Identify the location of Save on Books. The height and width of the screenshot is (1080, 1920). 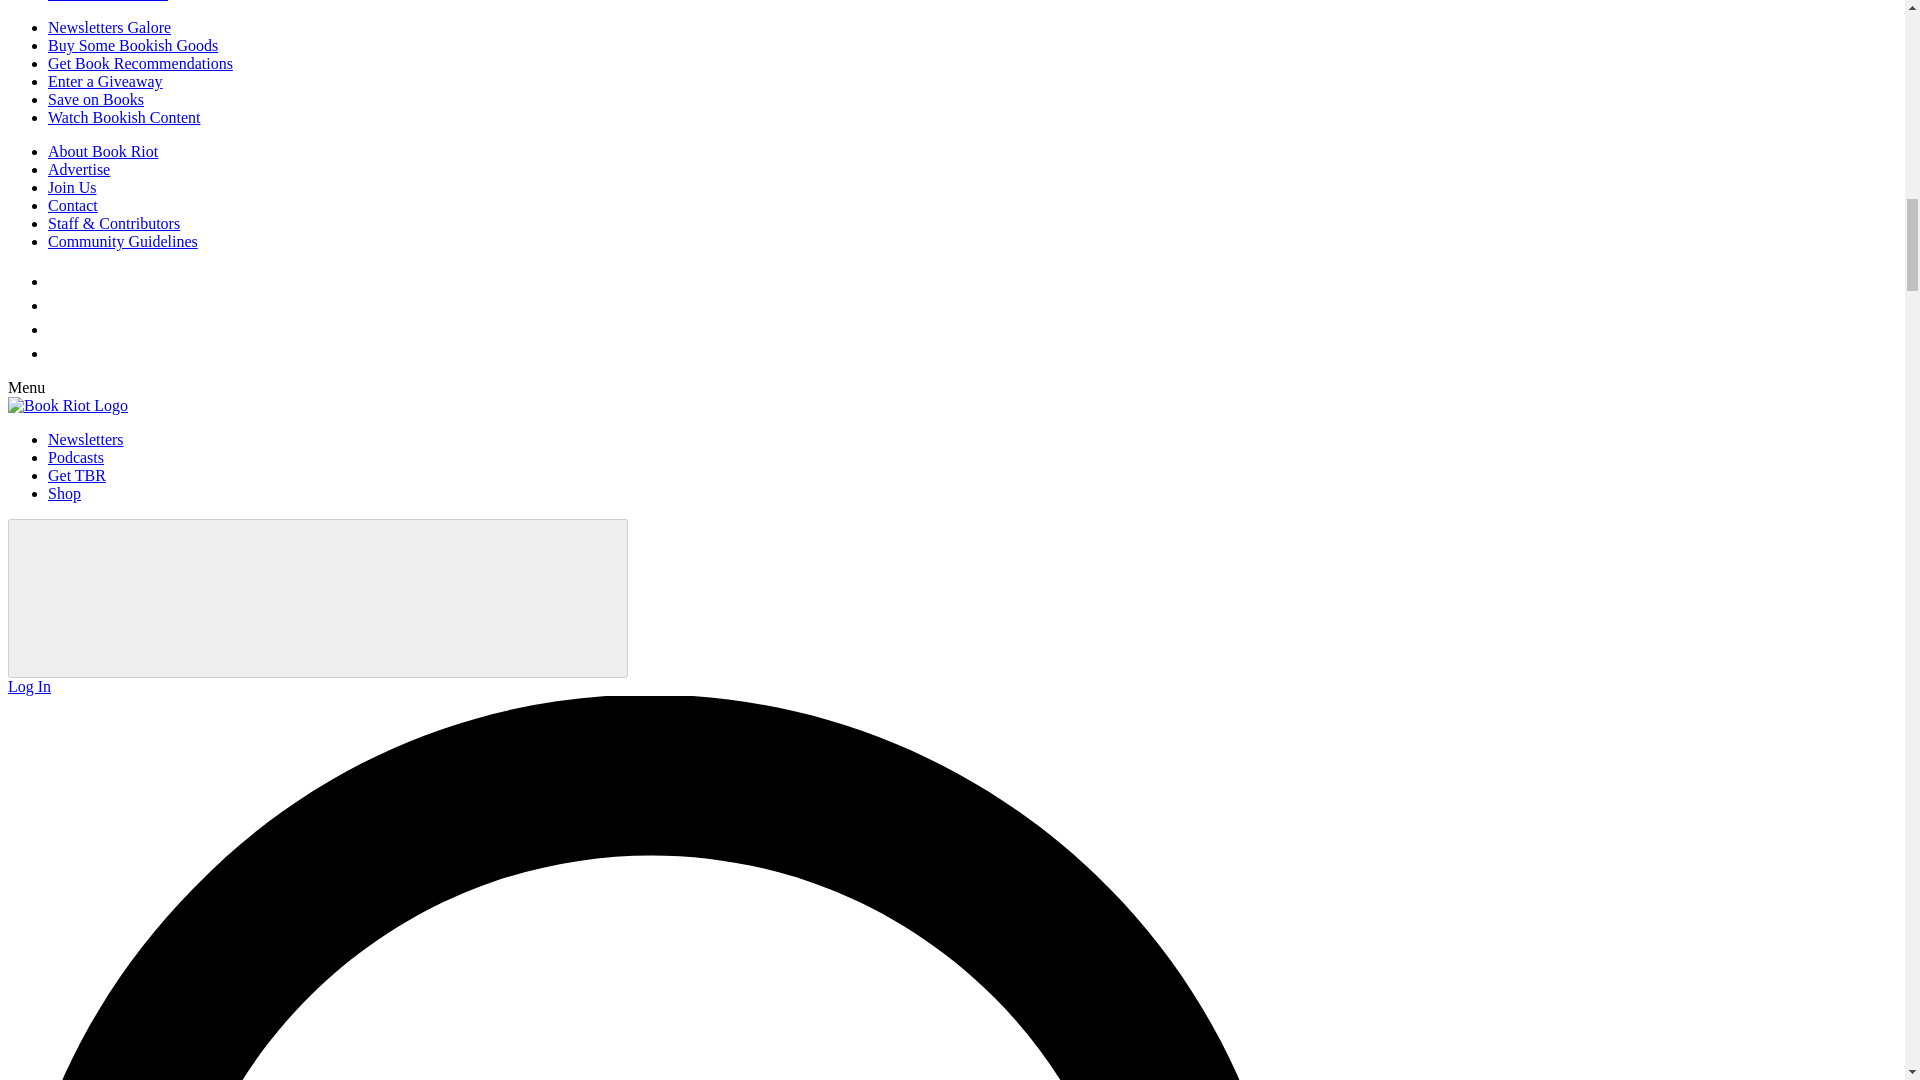
(96, 99).